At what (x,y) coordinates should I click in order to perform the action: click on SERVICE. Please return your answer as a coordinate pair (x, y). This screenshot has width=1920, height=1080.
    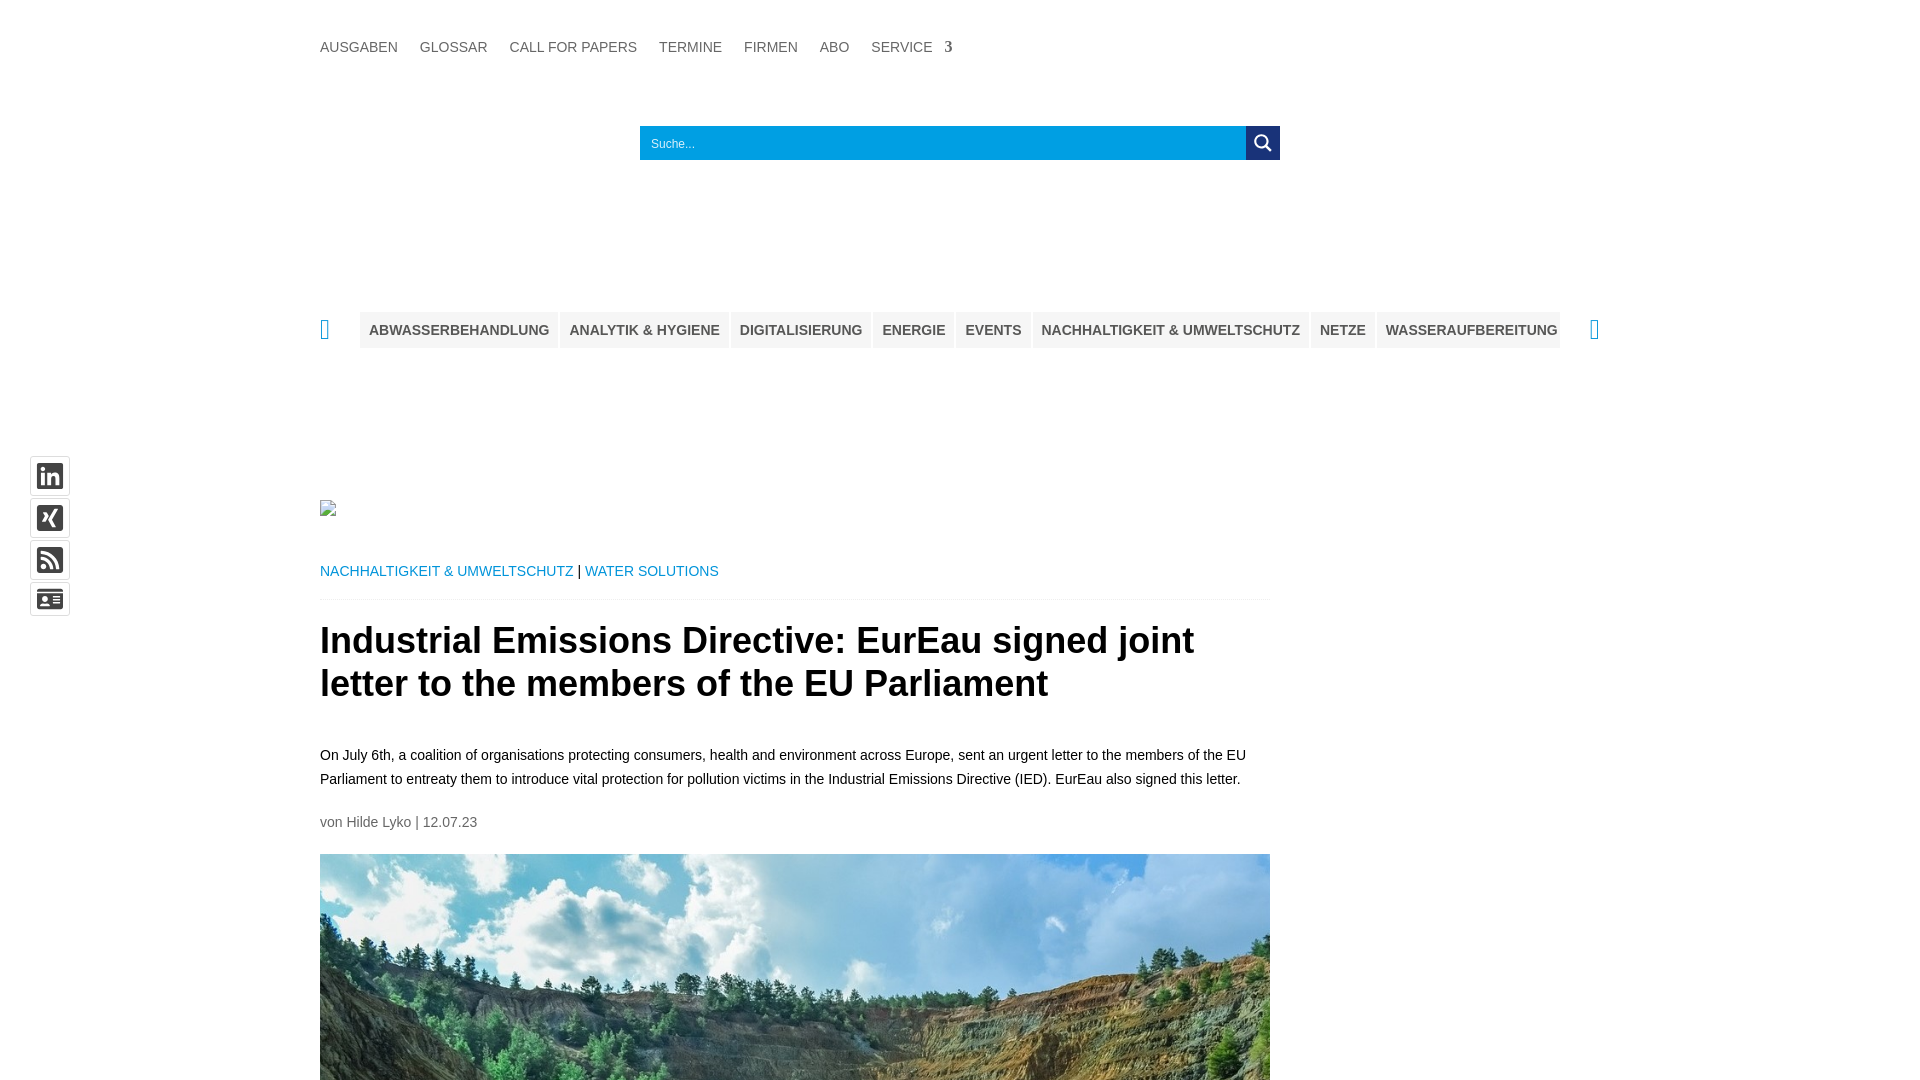
    Looking at the image, I should click on (912, 50).